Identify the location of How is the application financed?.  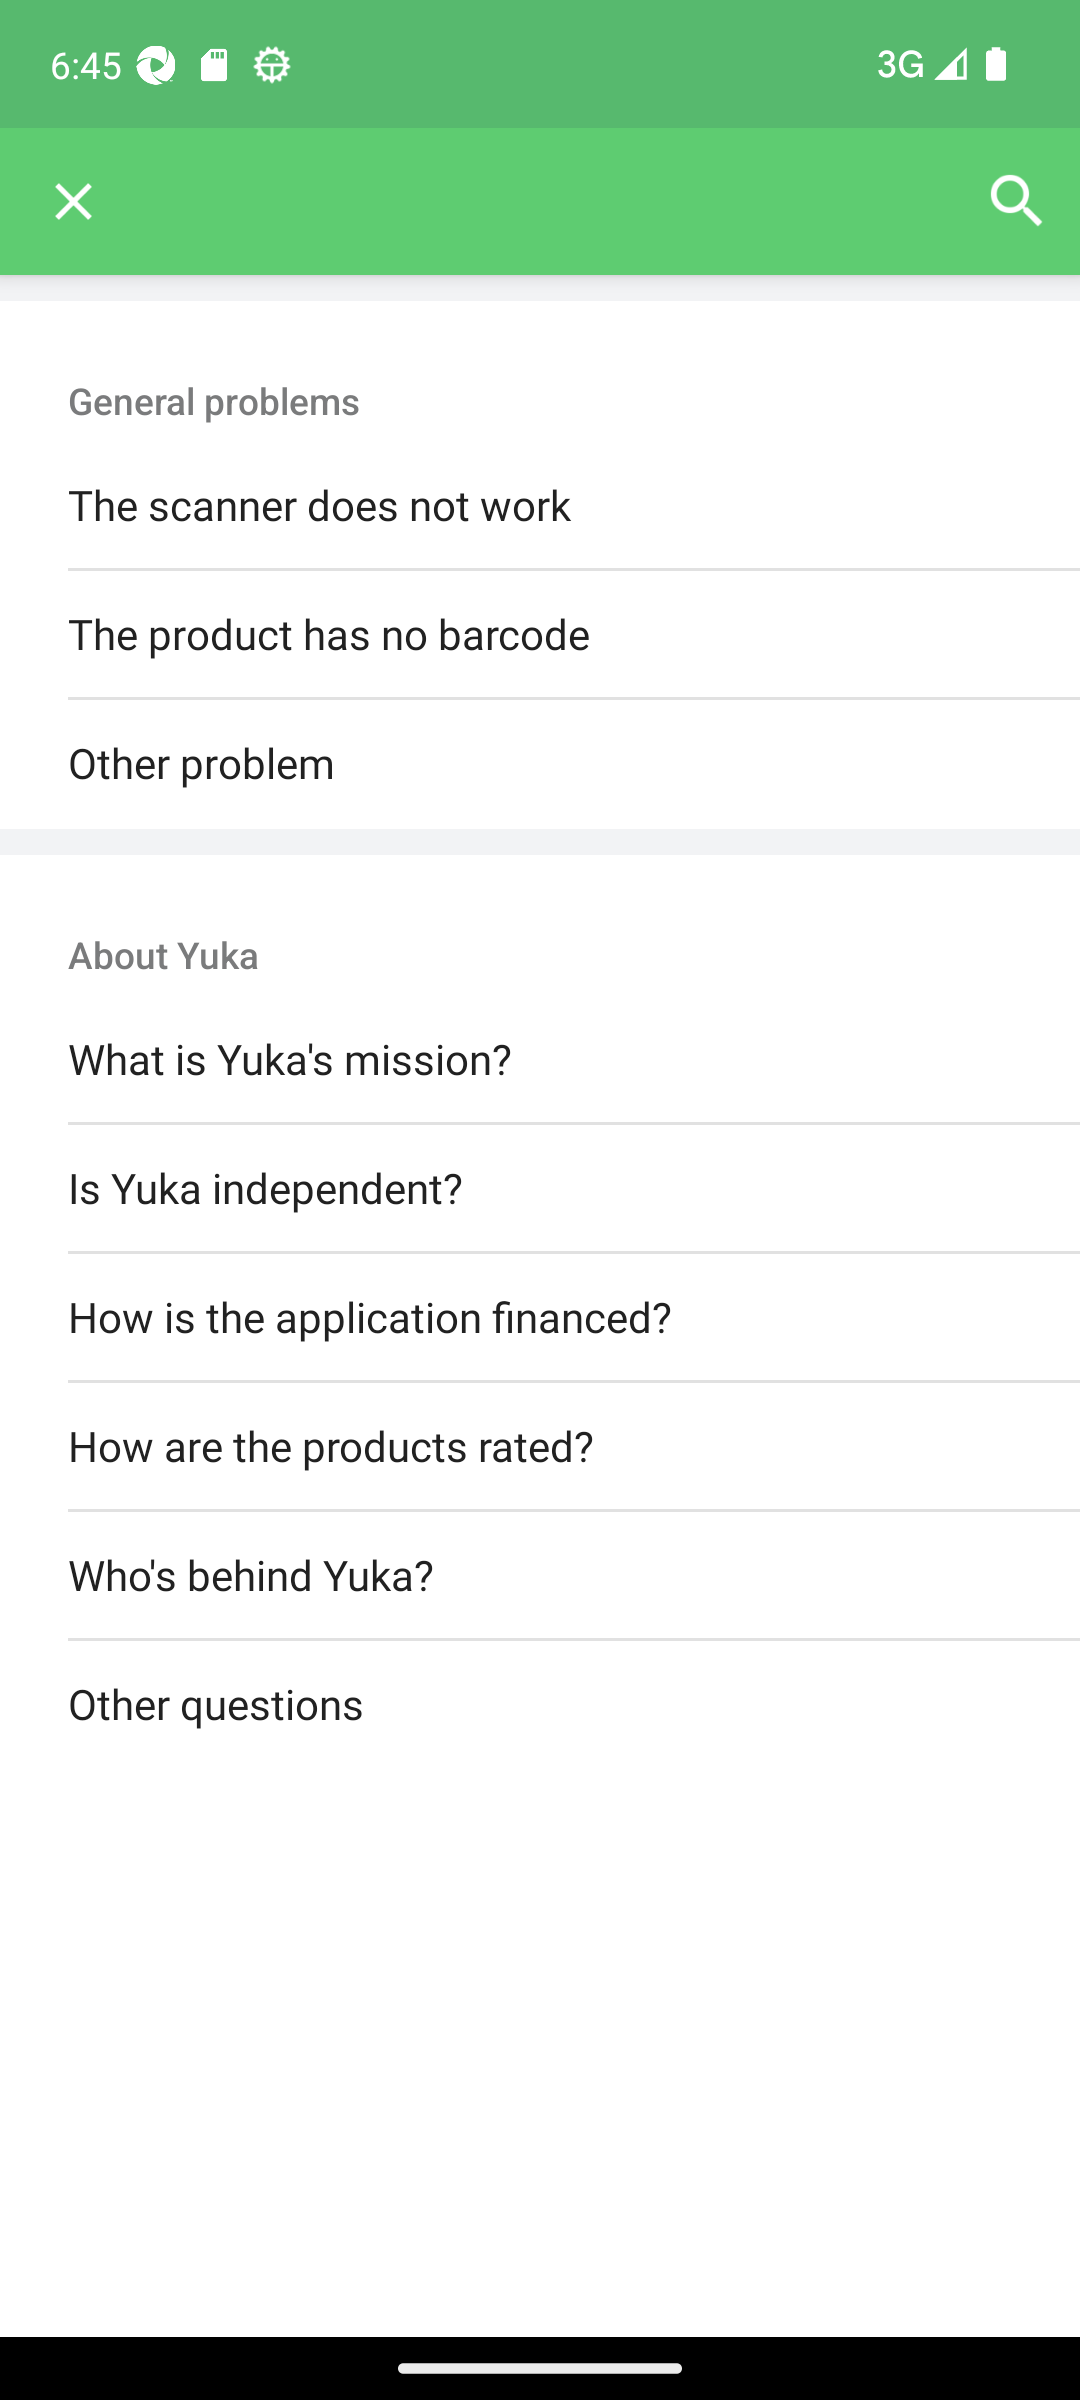
(540, 1317).